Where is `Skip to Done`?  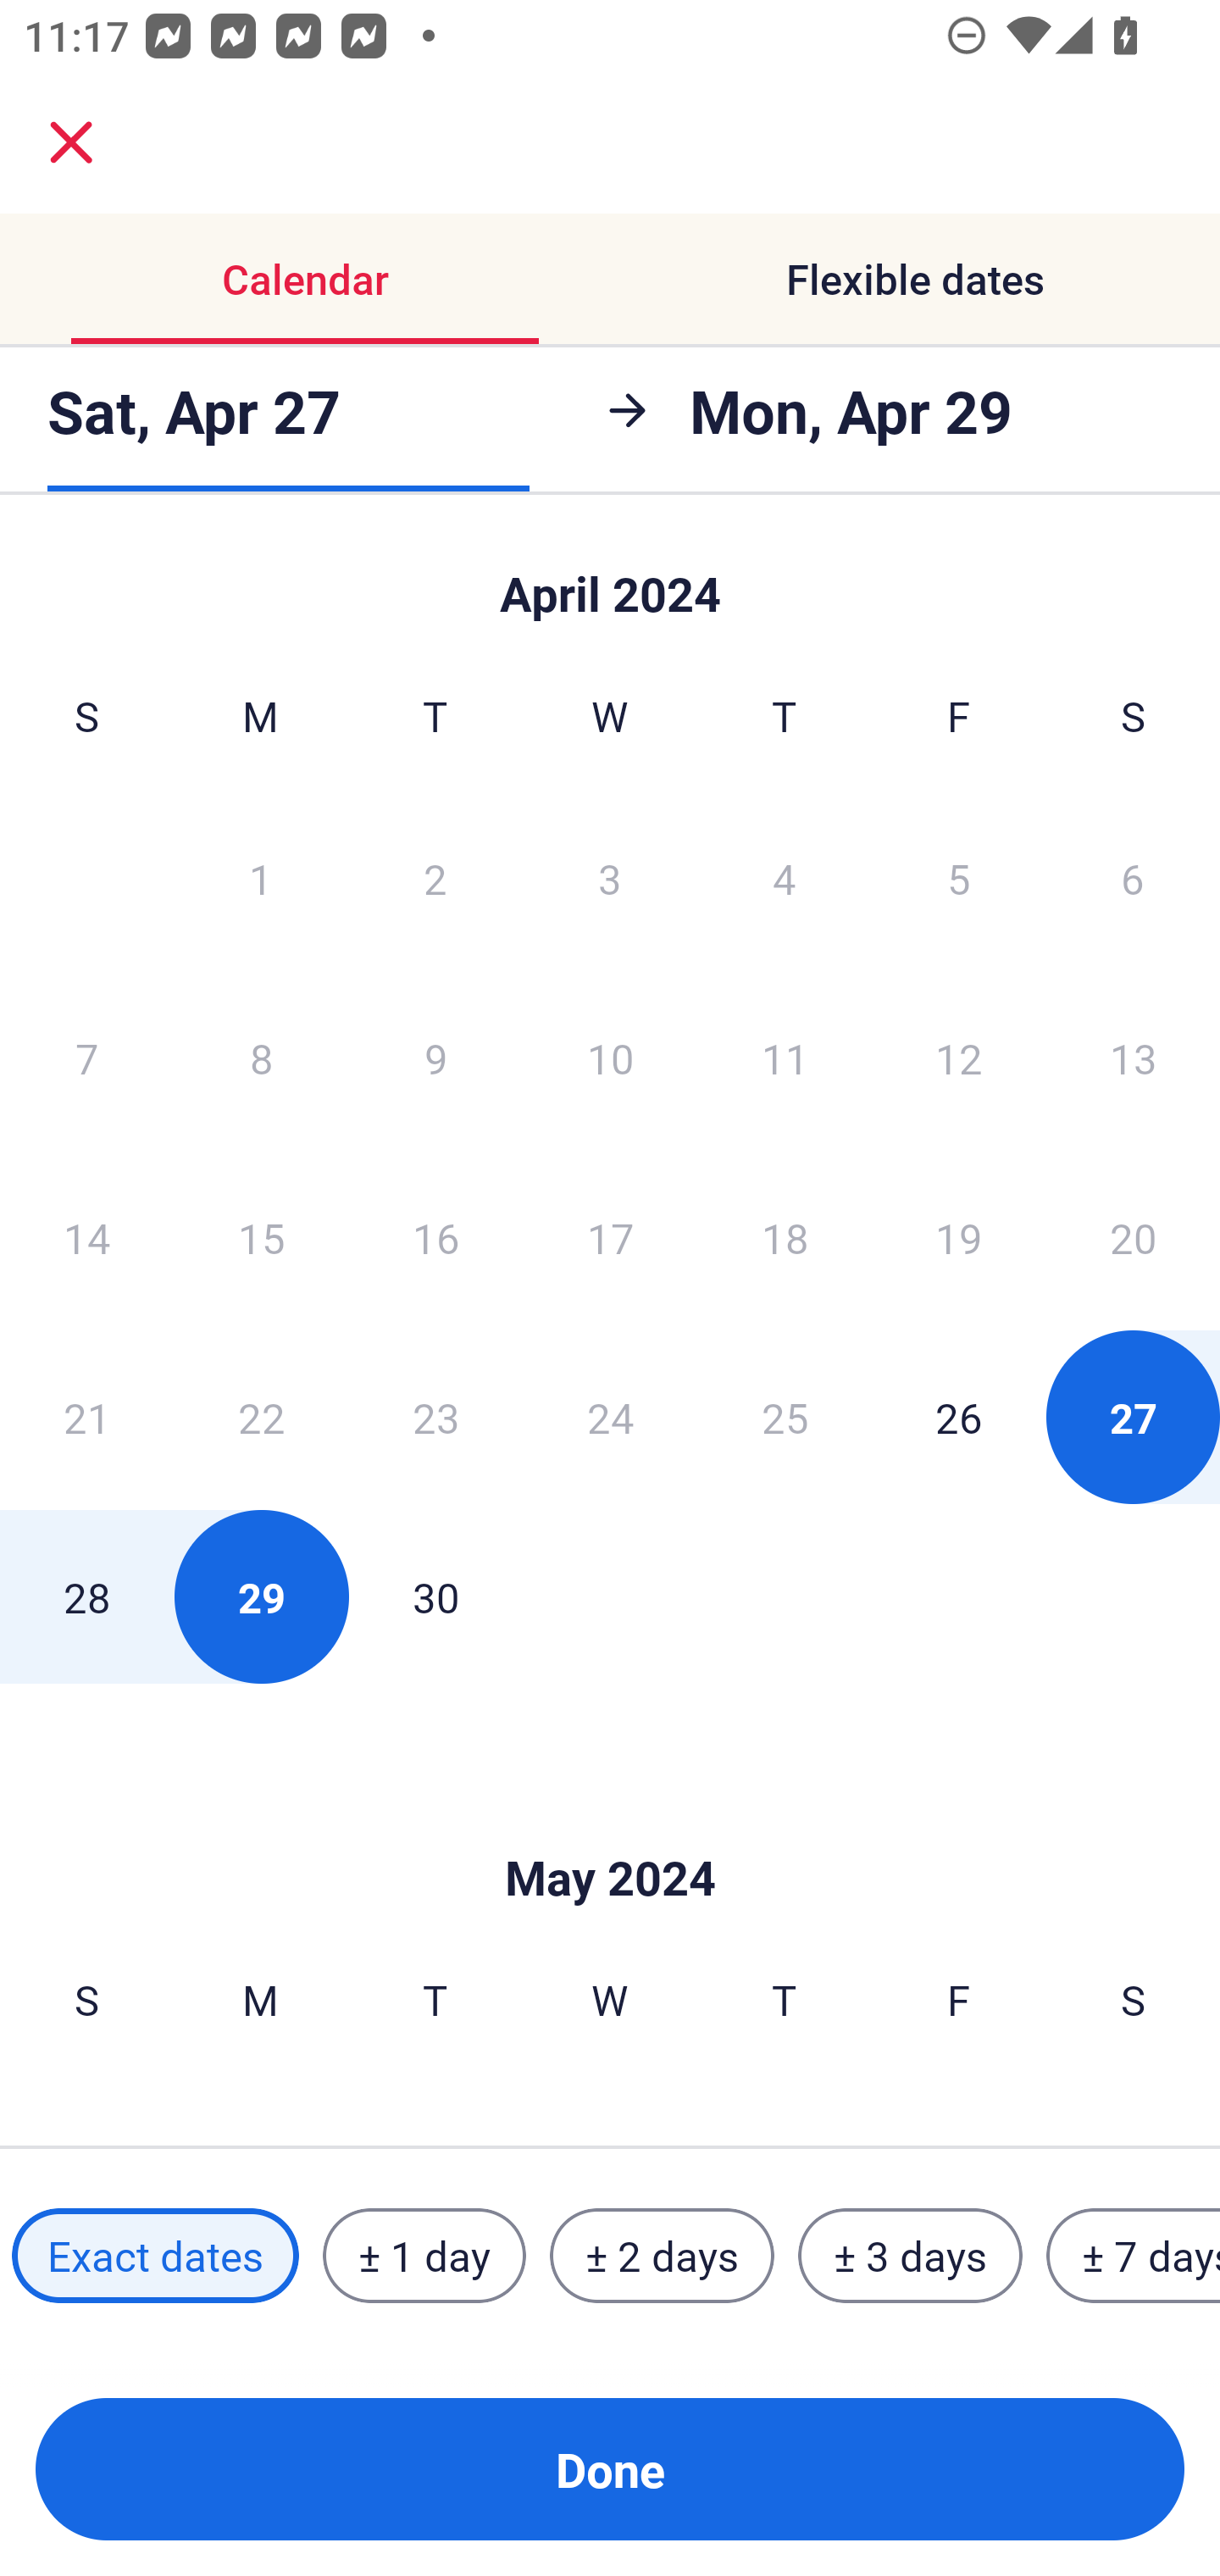 Skip to Done is located at coordinates (610, 1827).